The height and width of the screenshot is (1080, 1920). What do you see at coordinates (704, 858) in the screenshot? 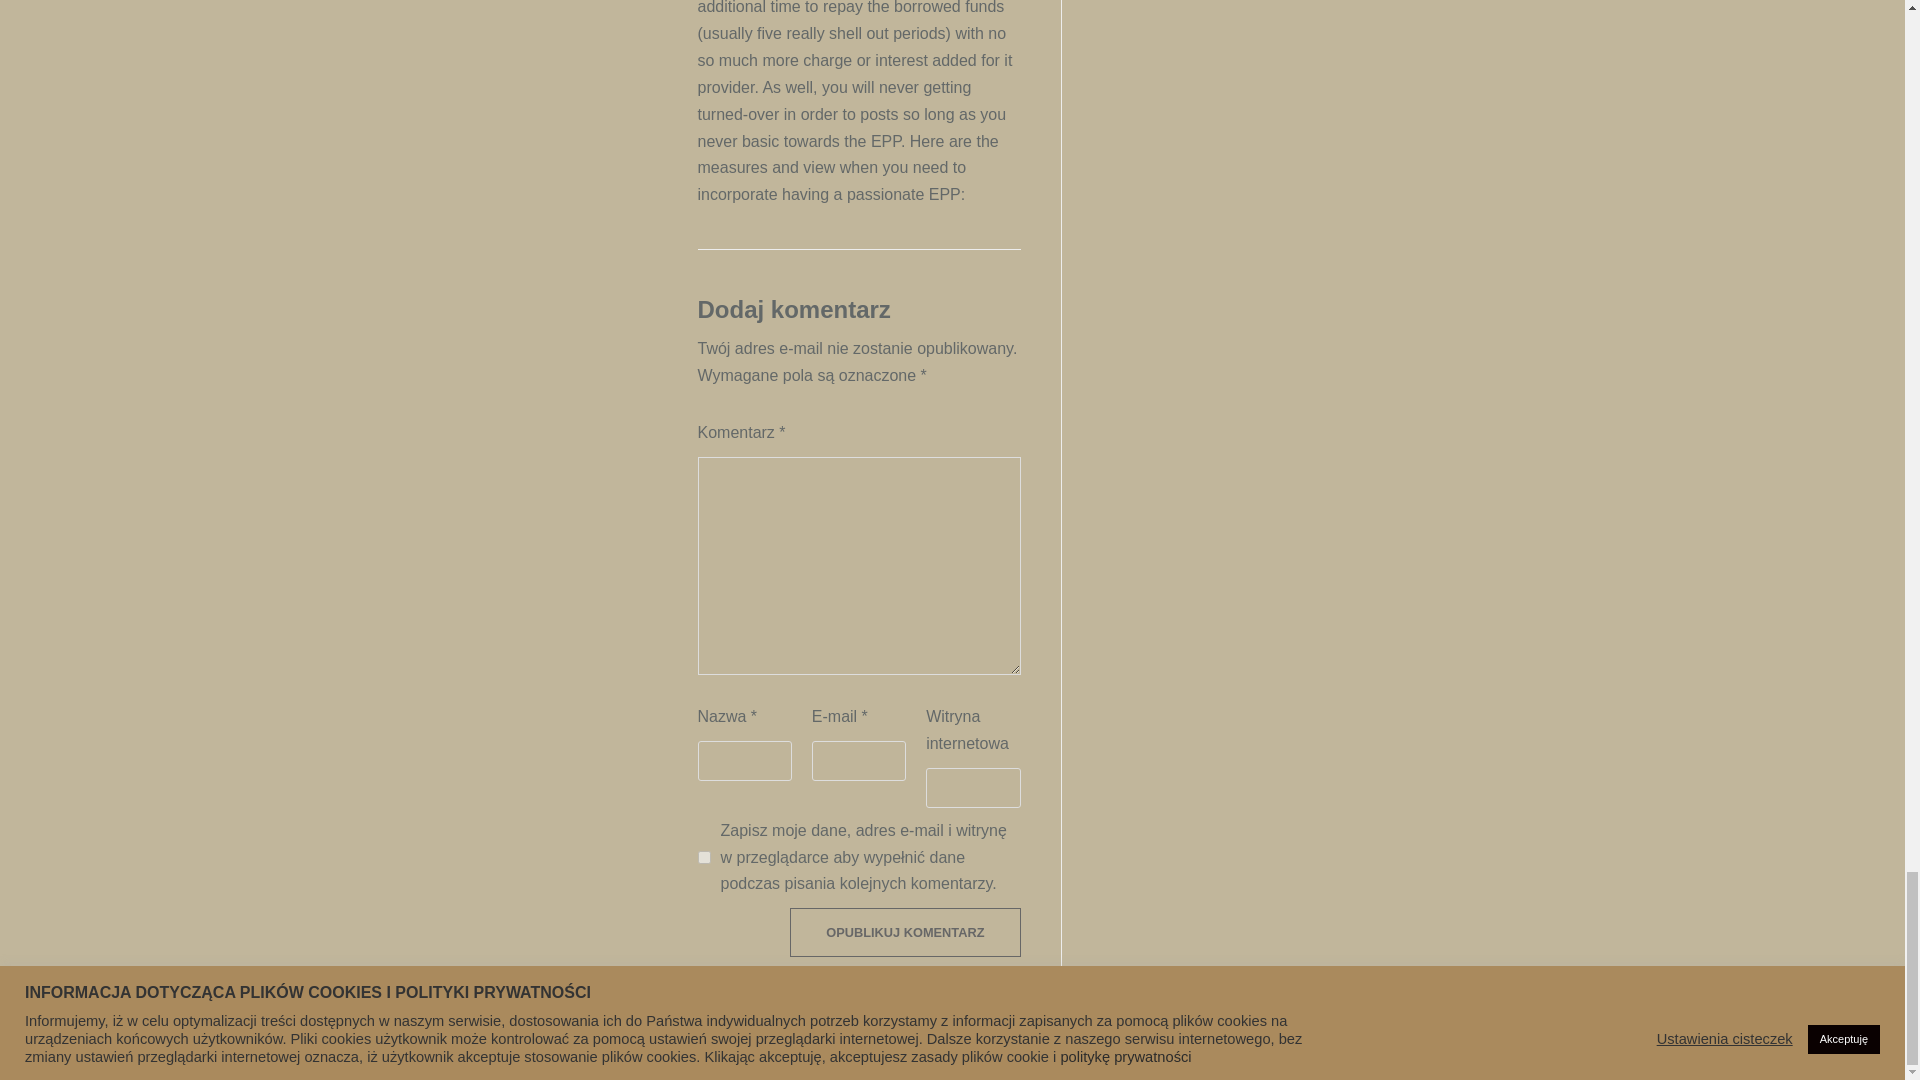
I see `yes` at bounding box center [704, 858].